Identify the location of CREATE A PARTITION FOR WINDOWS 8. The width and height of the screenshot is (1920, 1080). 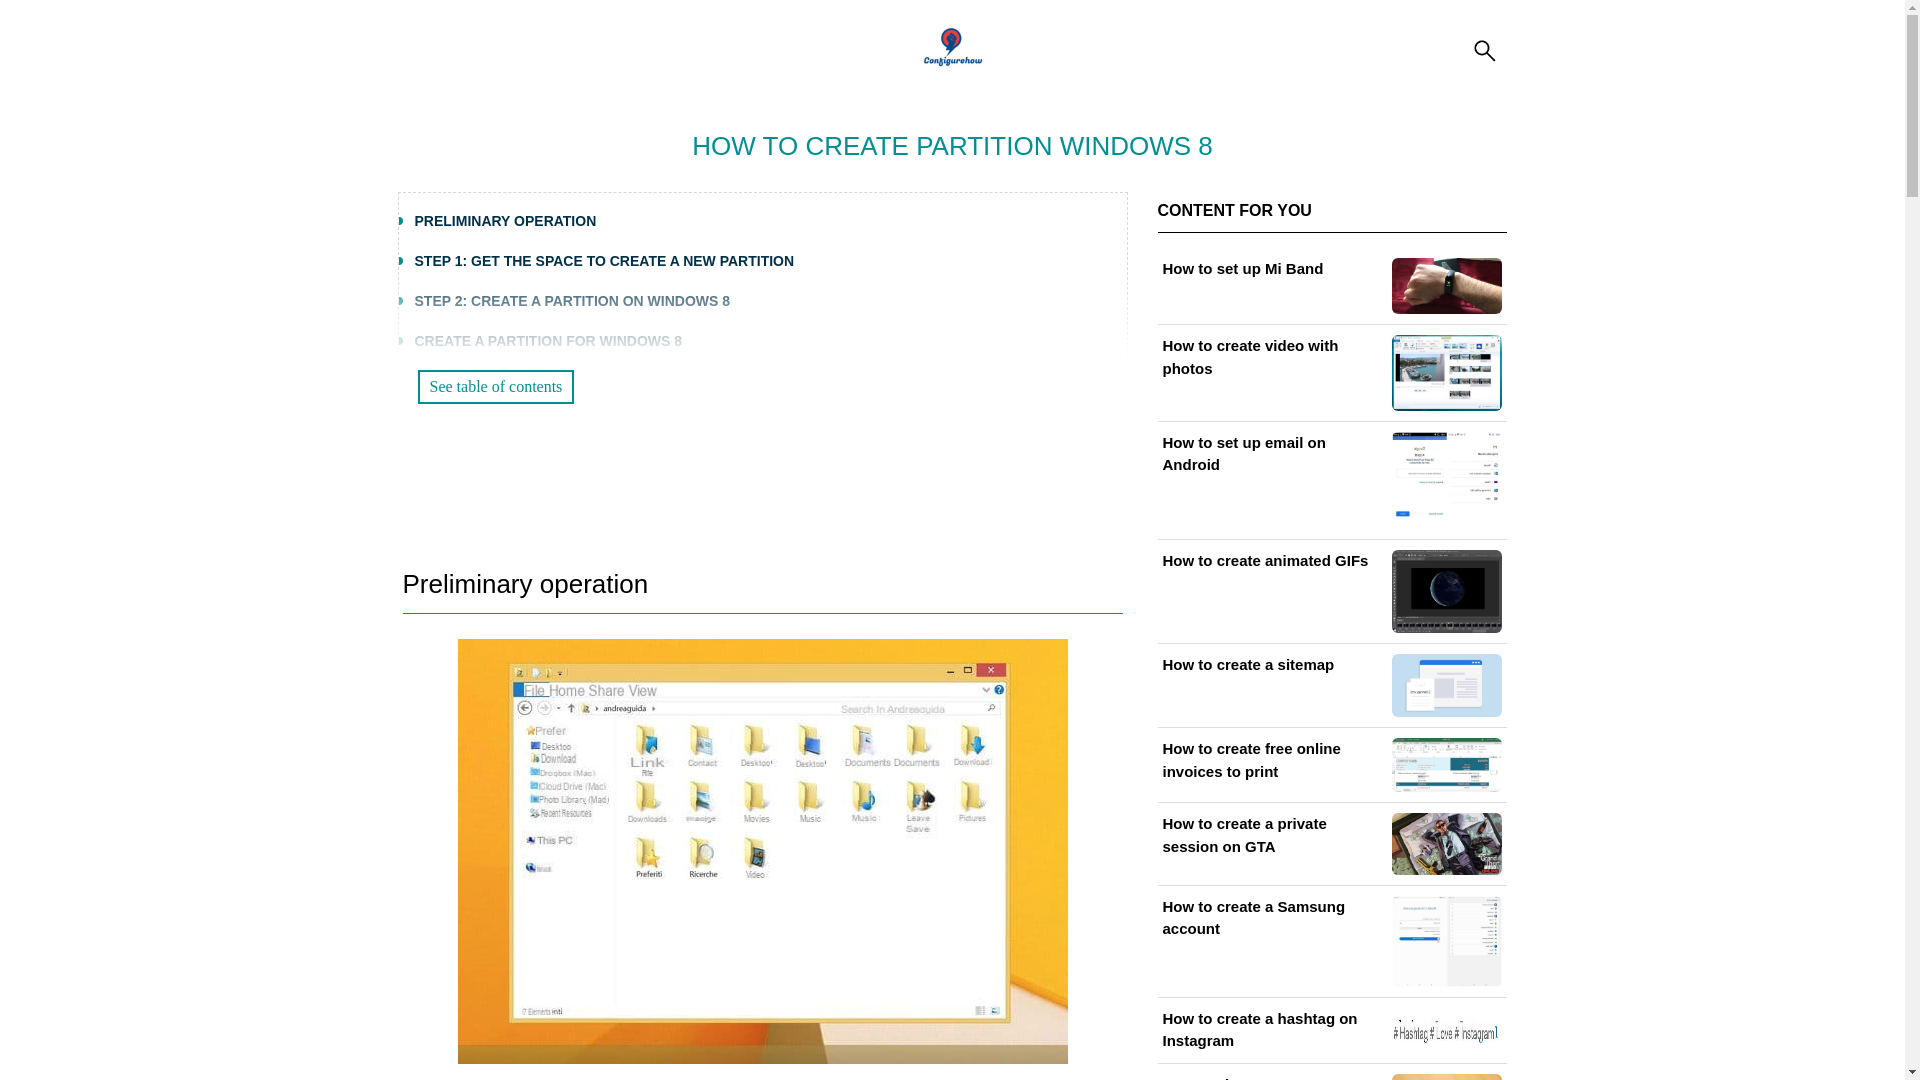
(548, 340).